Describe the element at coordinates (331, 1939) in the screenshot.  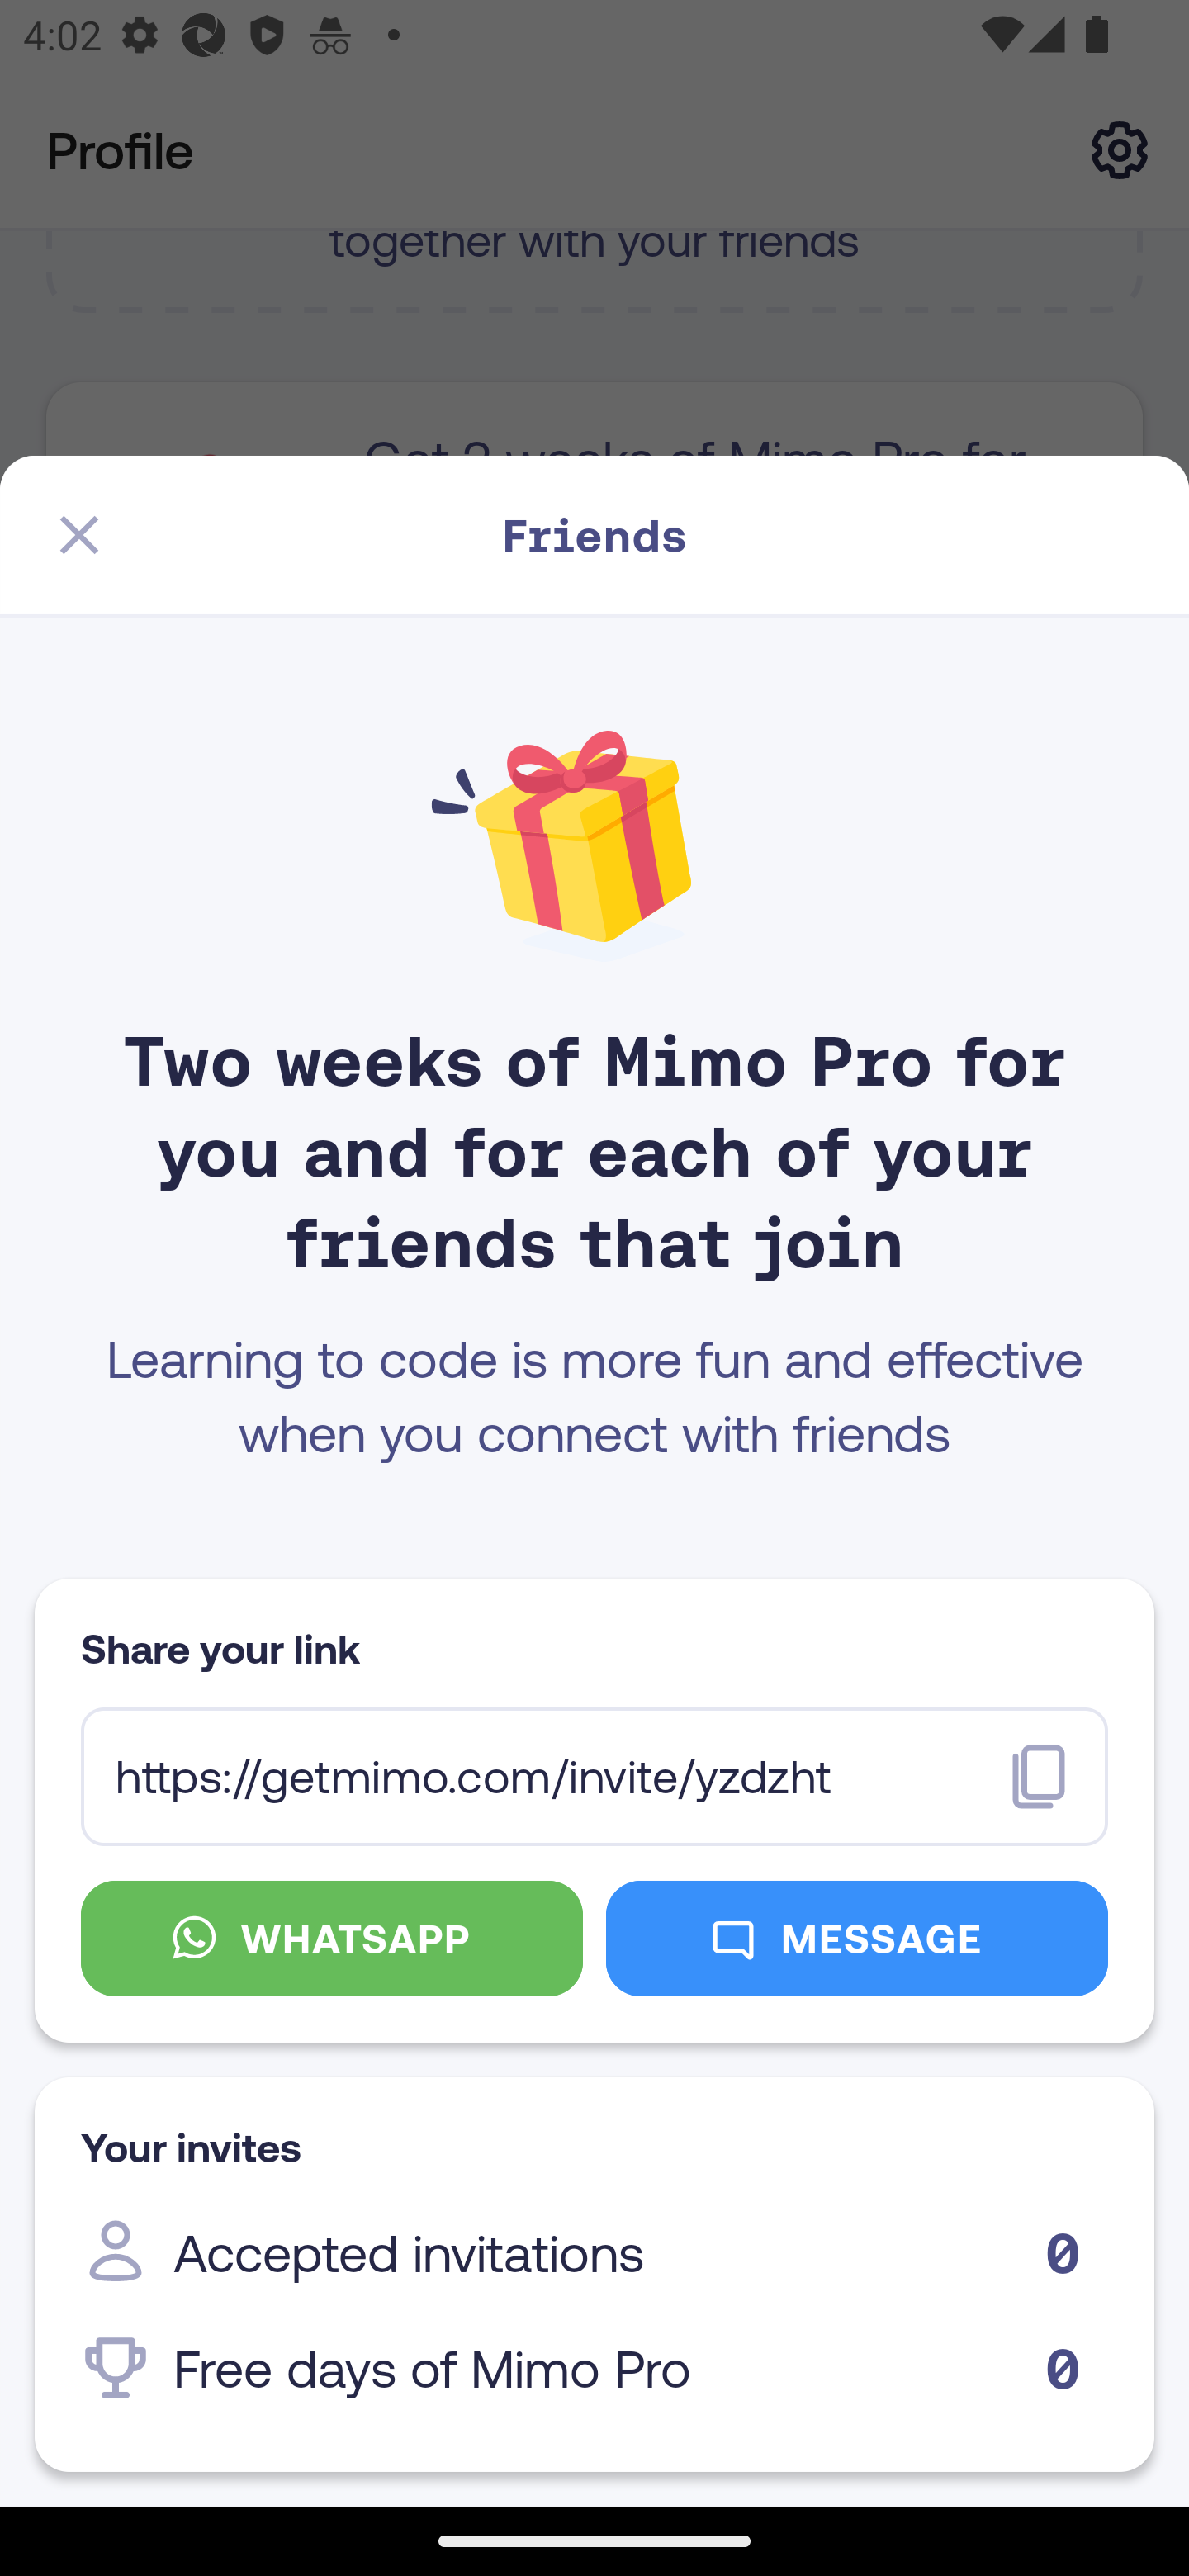
I see `WHATSAPP` at that location.